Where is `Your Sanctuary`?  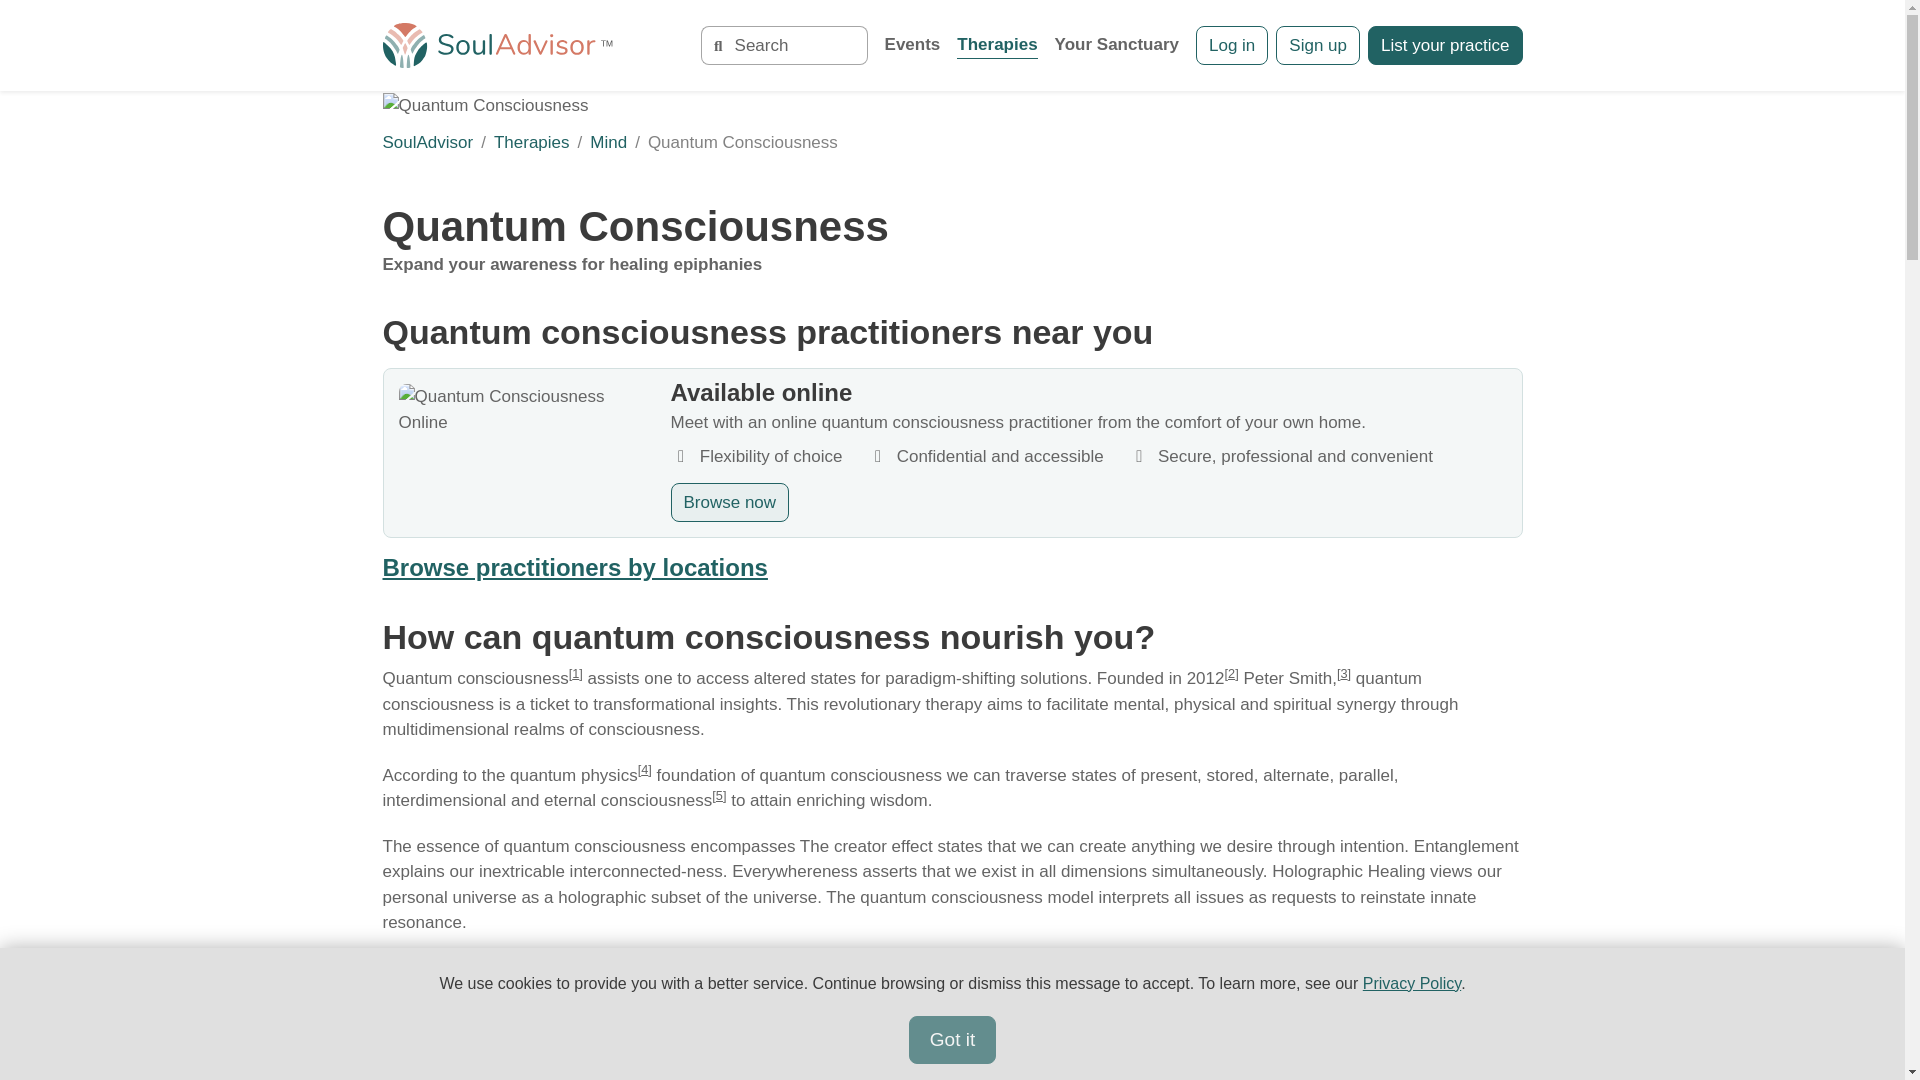
Your Sanctuary is located at coordinates (1116, 46).